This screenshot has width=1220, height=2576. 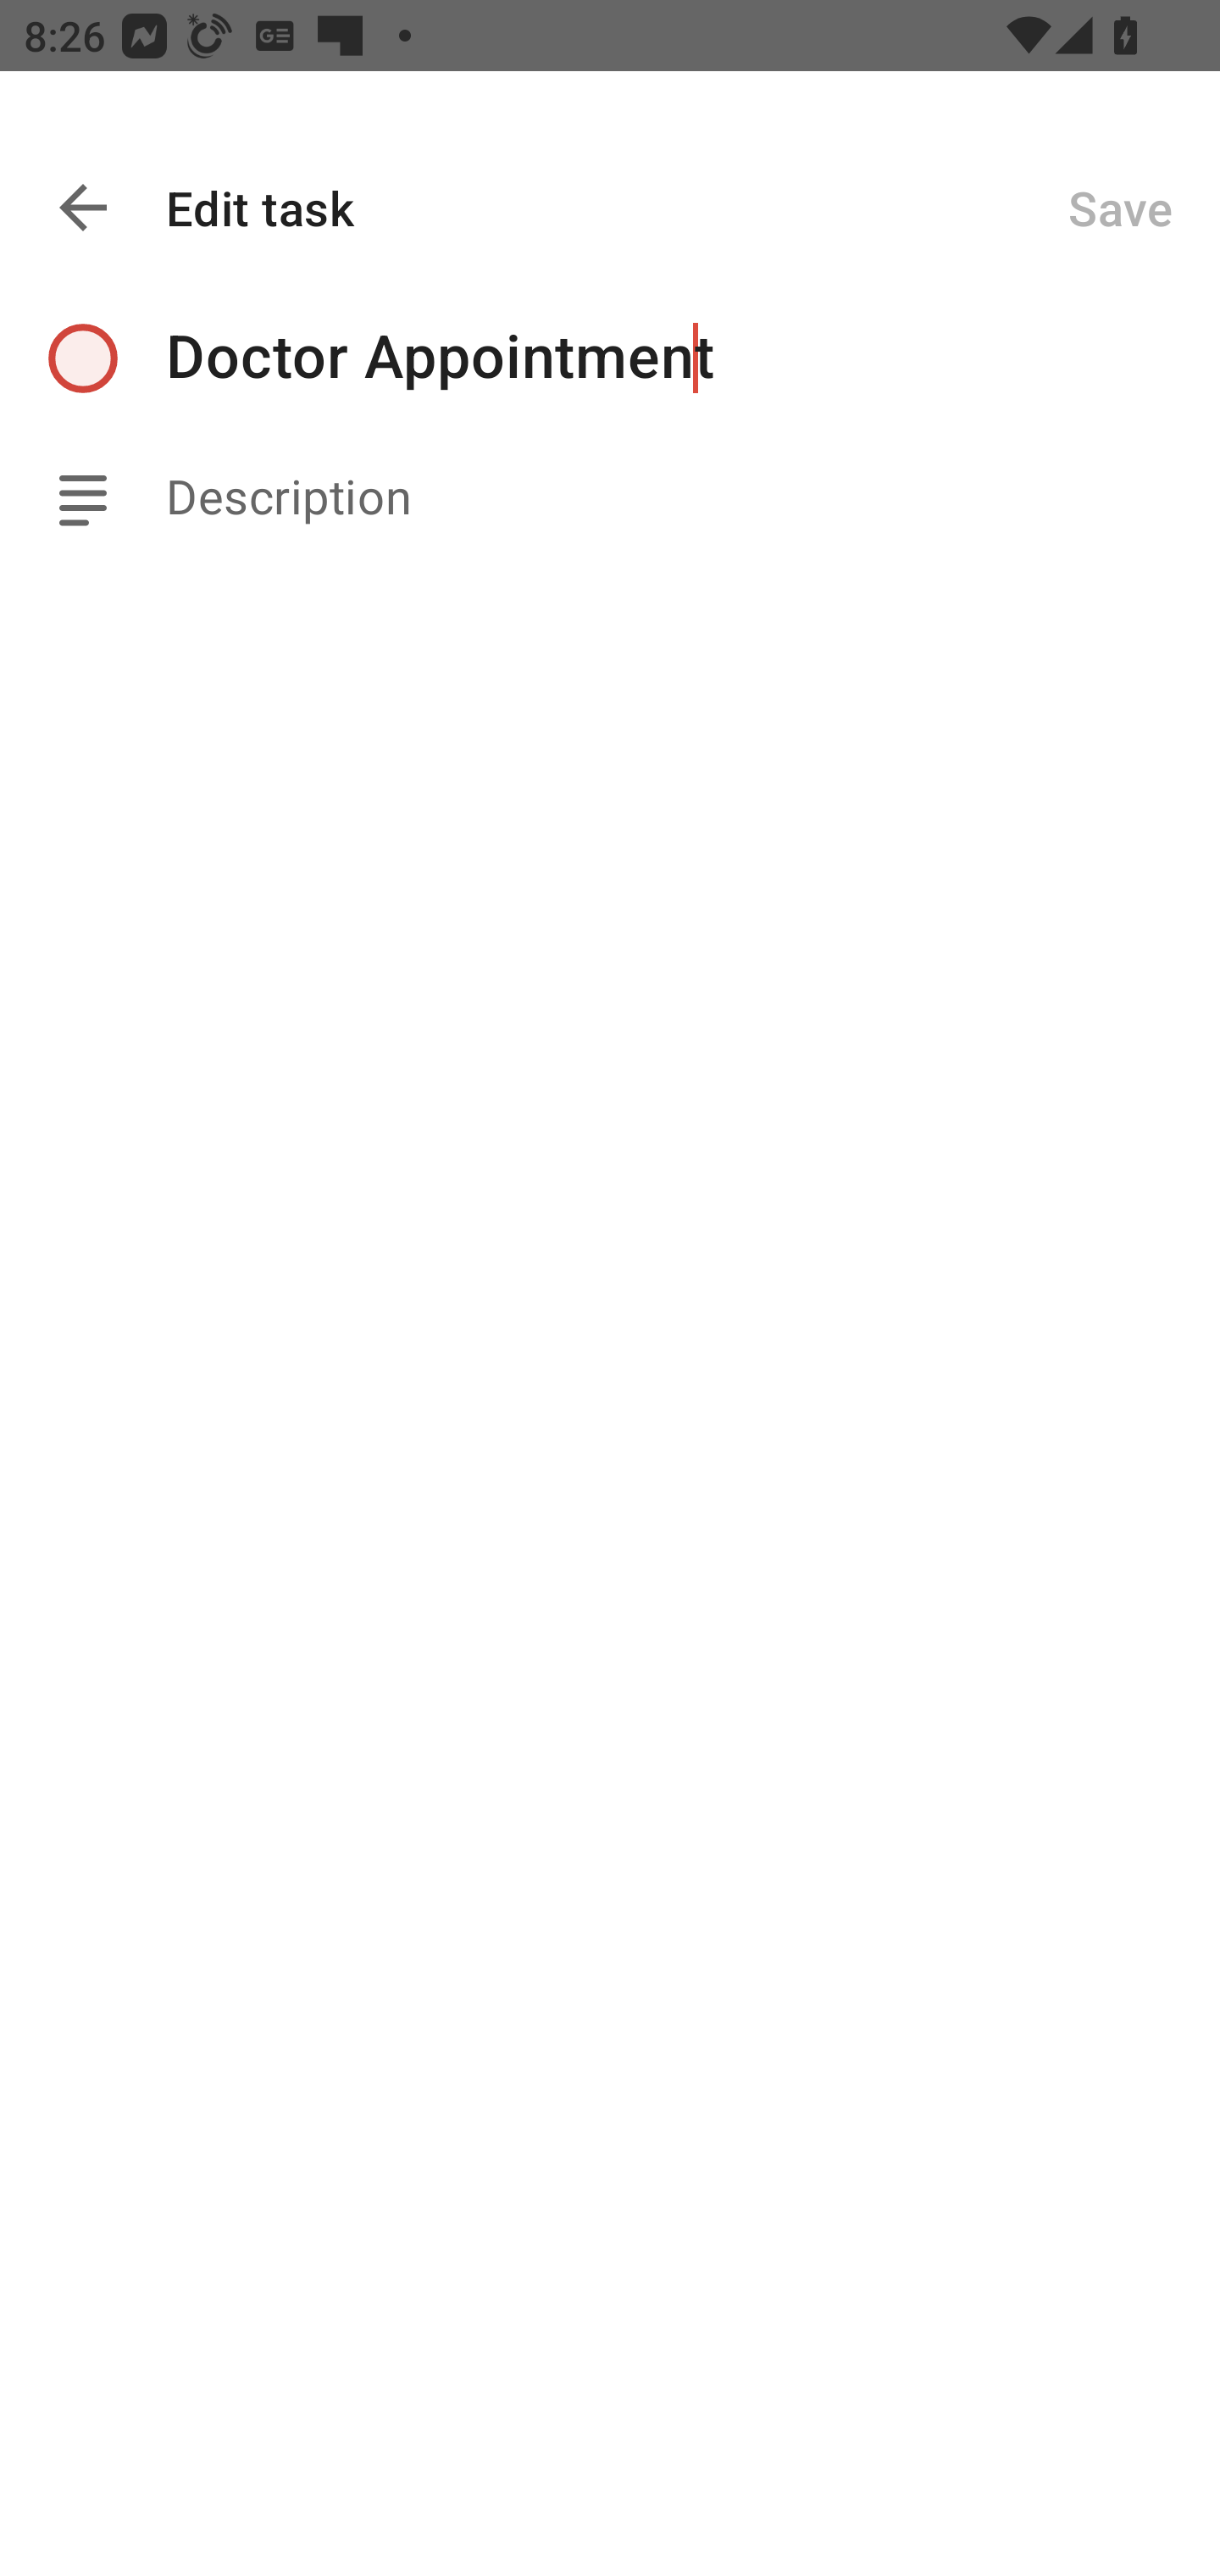 I want to click on Description, so click(x=693, y=498).